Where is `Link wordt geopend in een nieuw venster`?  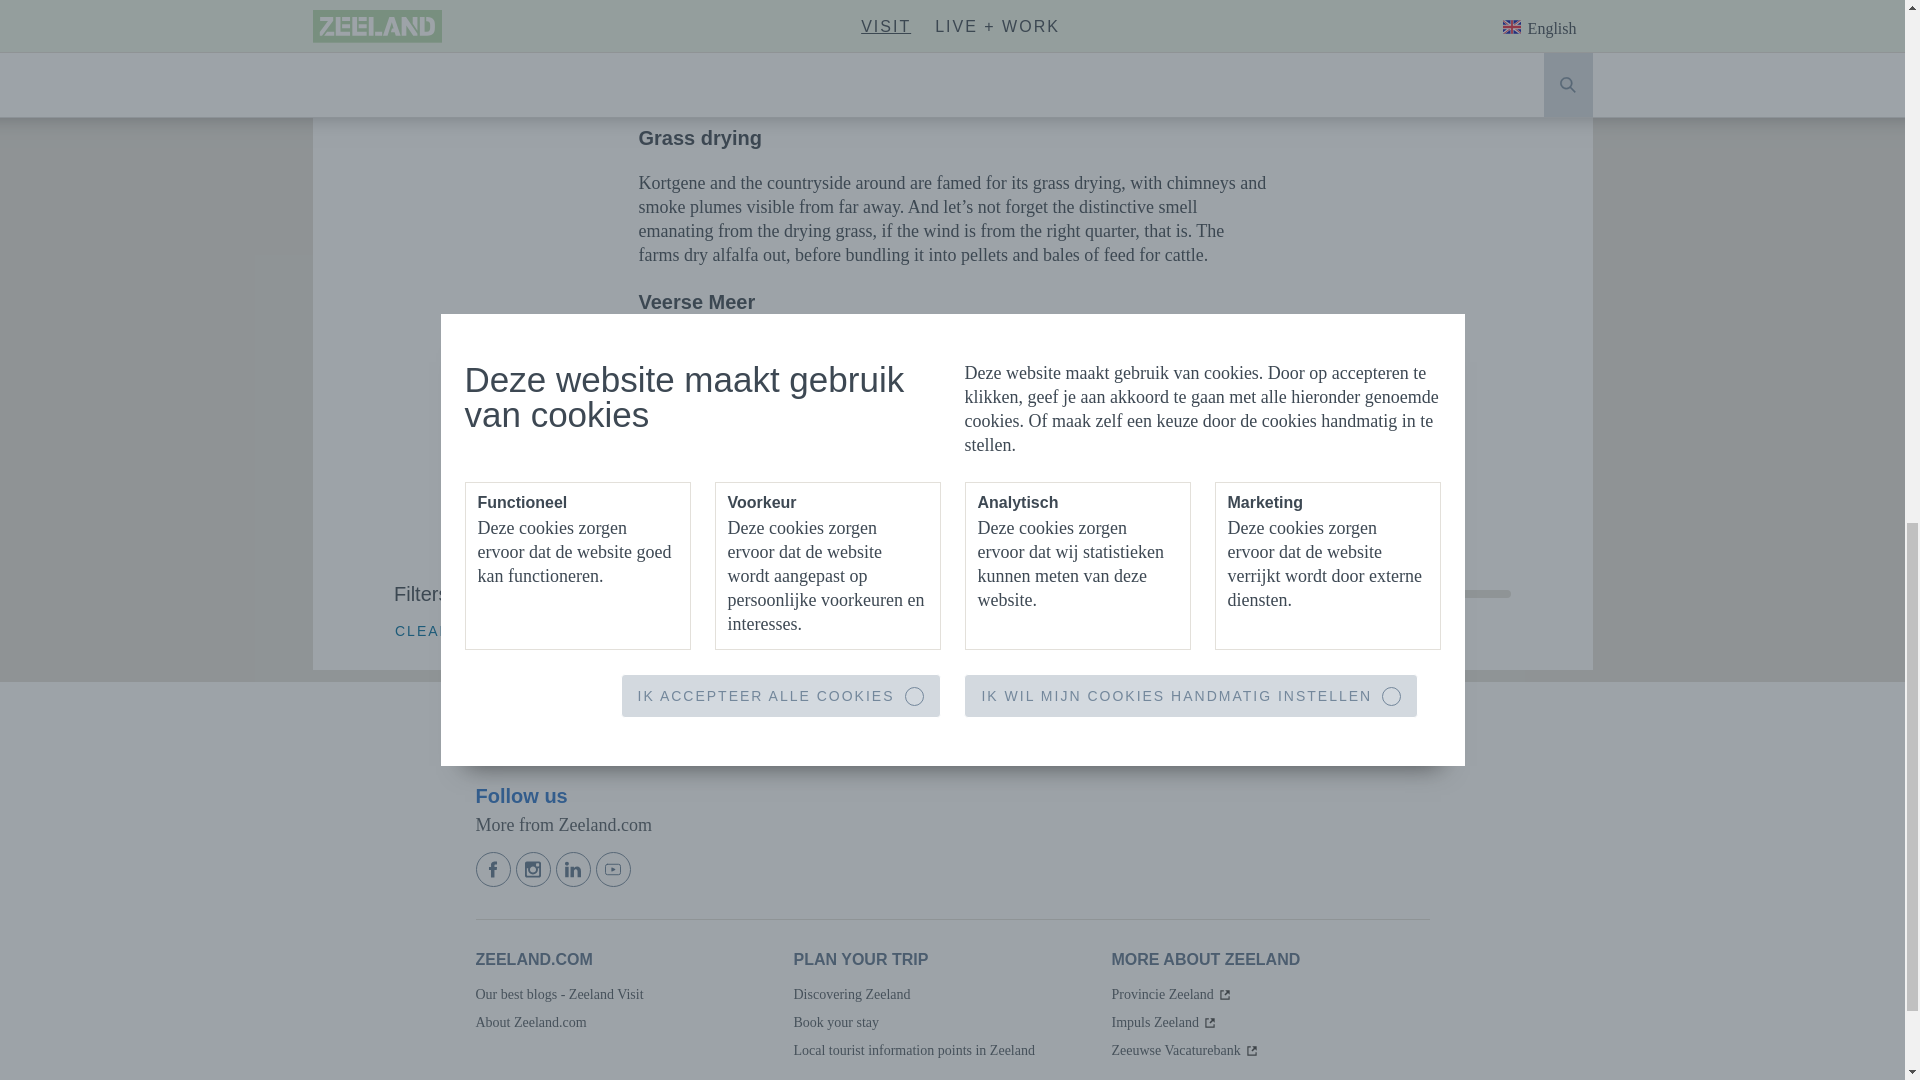 Link wordt geopend in een nieuw venster is located at coordinates (1185, 1050).